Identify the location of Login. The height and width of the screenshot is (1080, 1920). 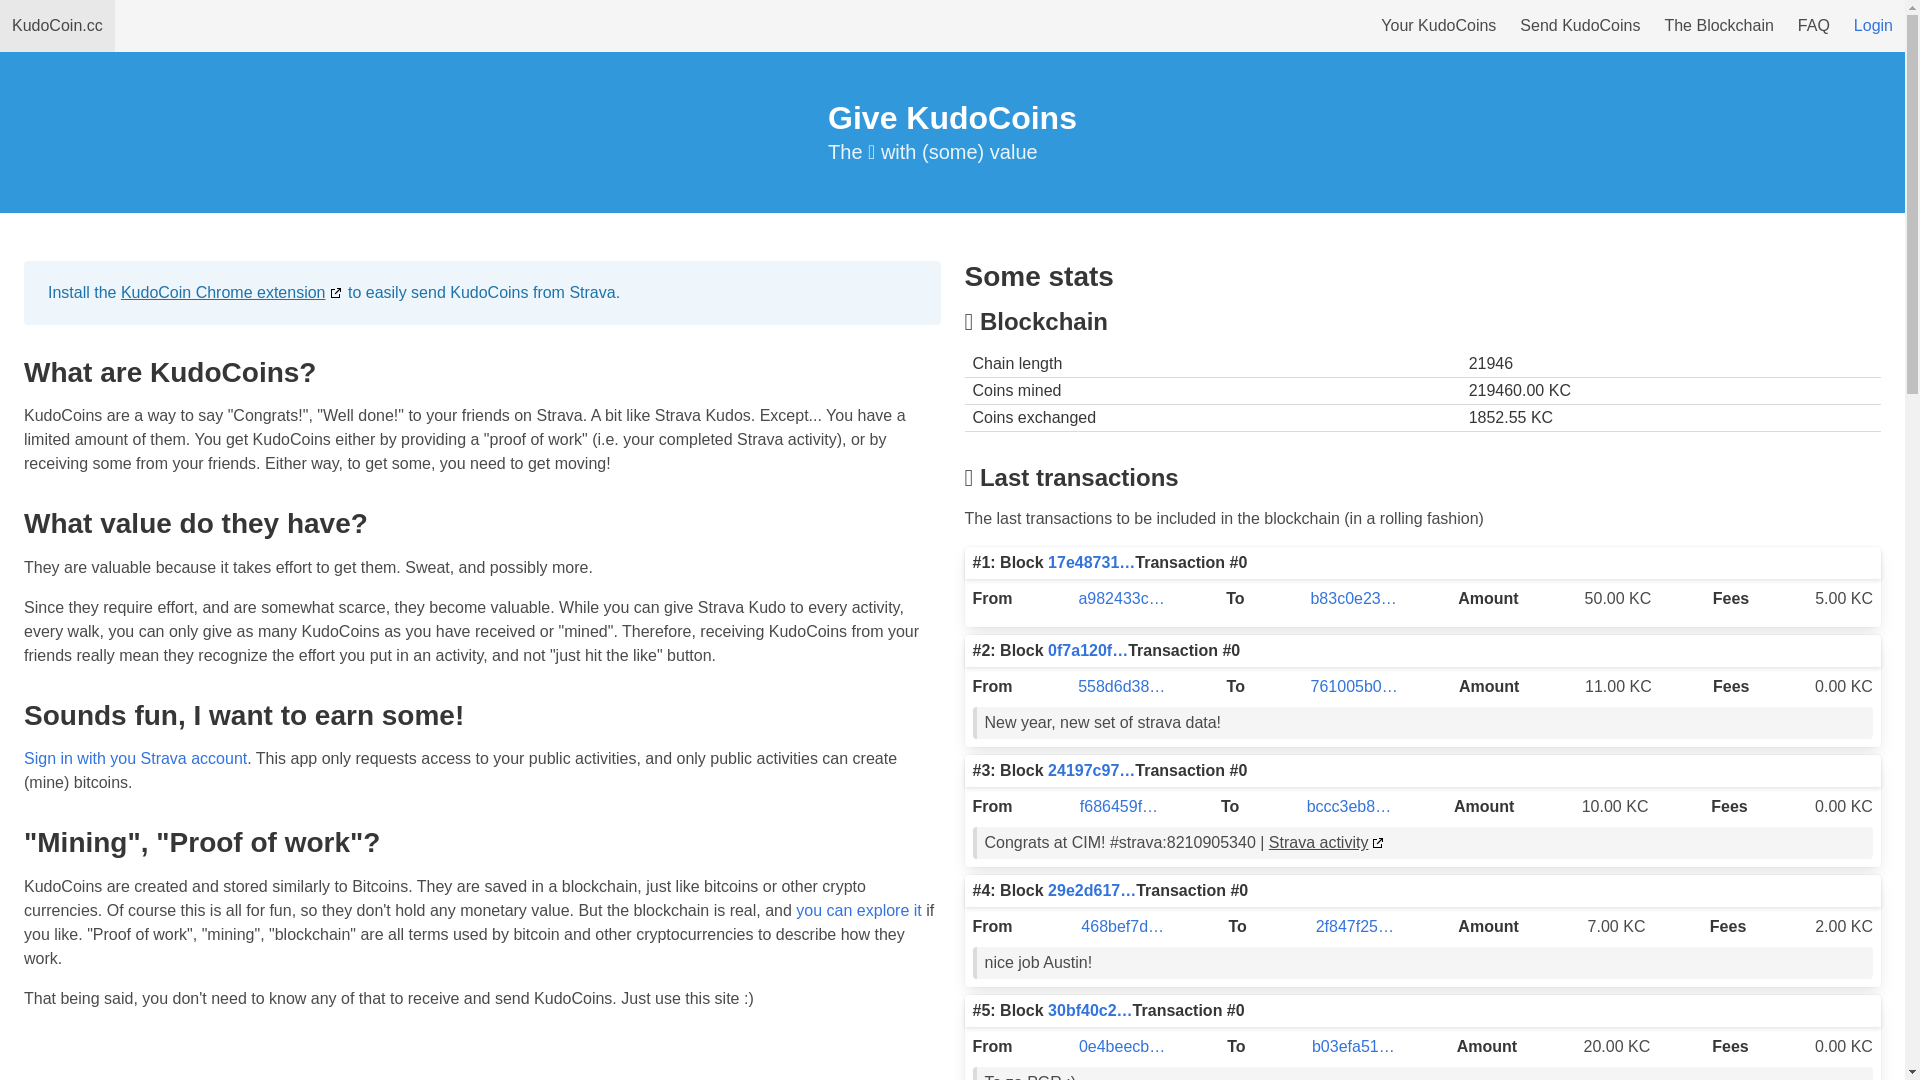
(1874, 26).